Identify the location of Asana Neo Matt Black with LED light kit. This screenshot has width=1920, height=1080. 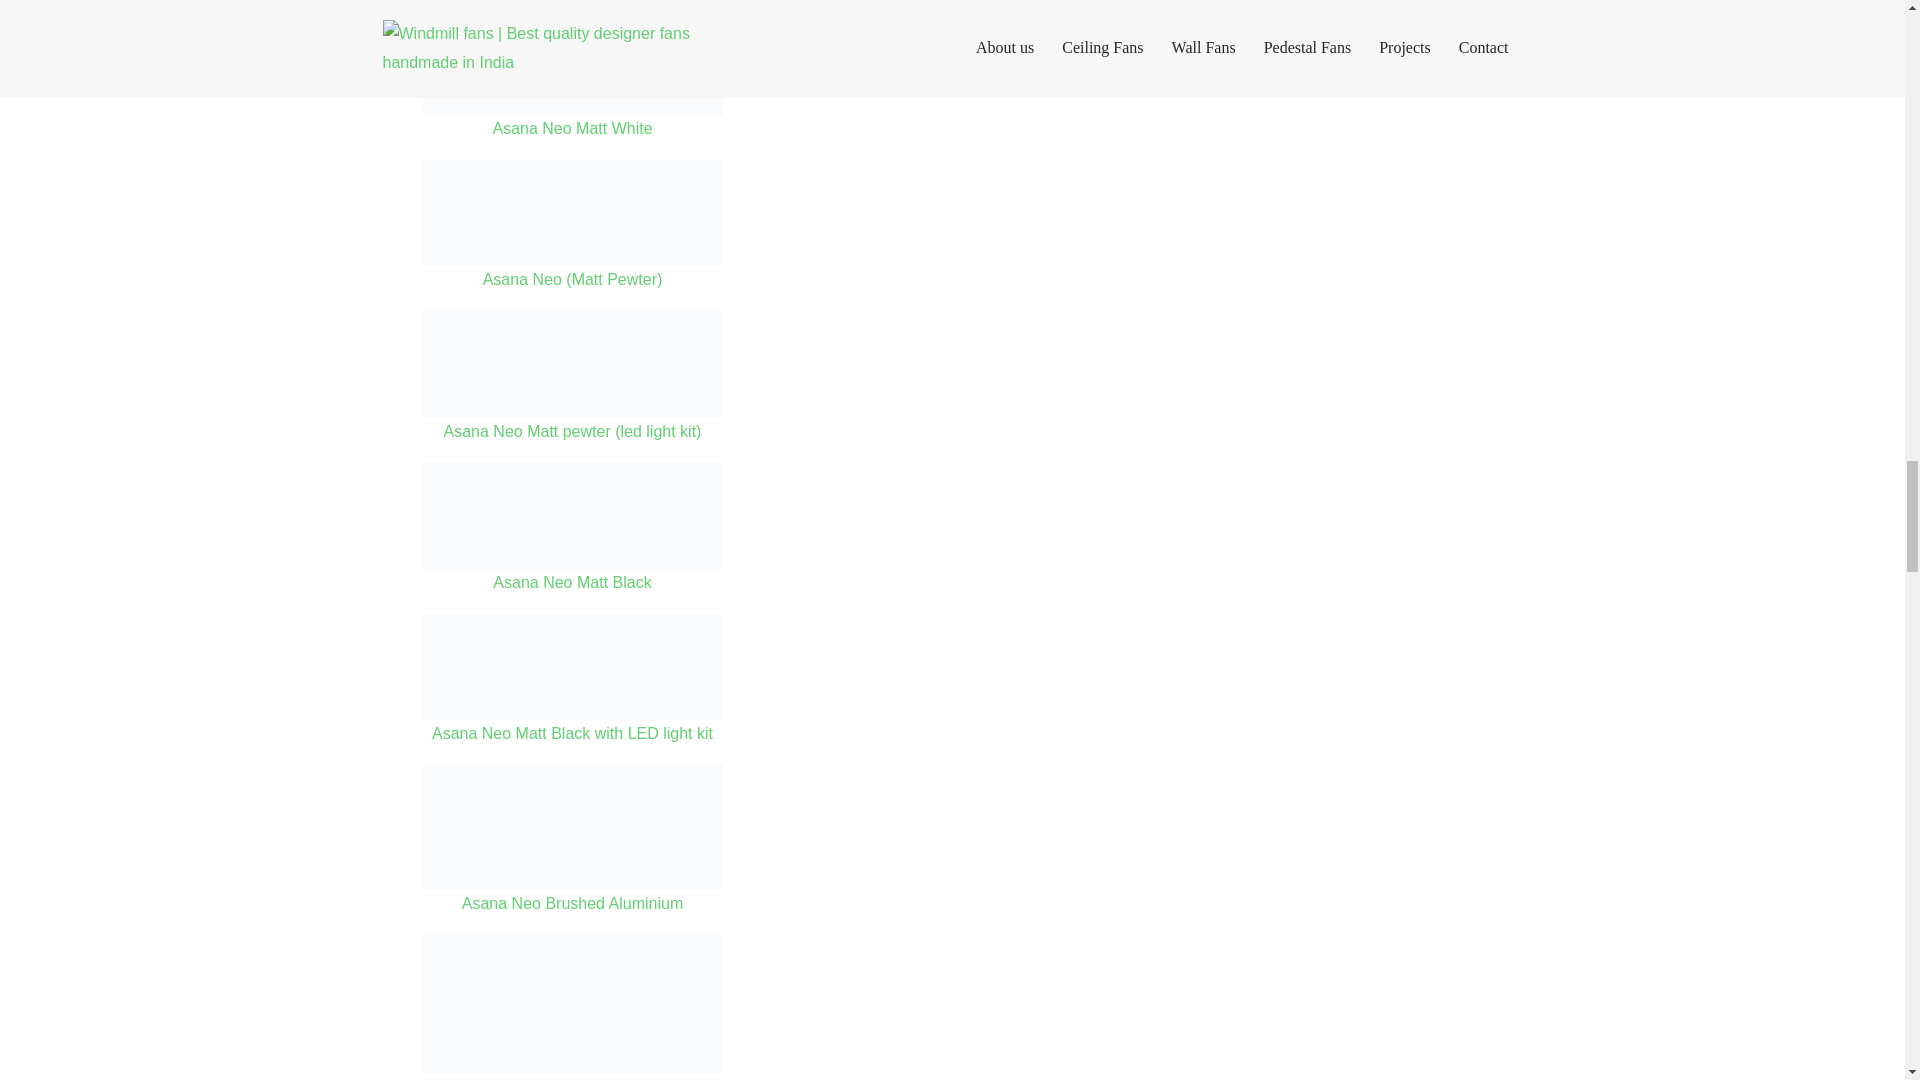
(572, 682).